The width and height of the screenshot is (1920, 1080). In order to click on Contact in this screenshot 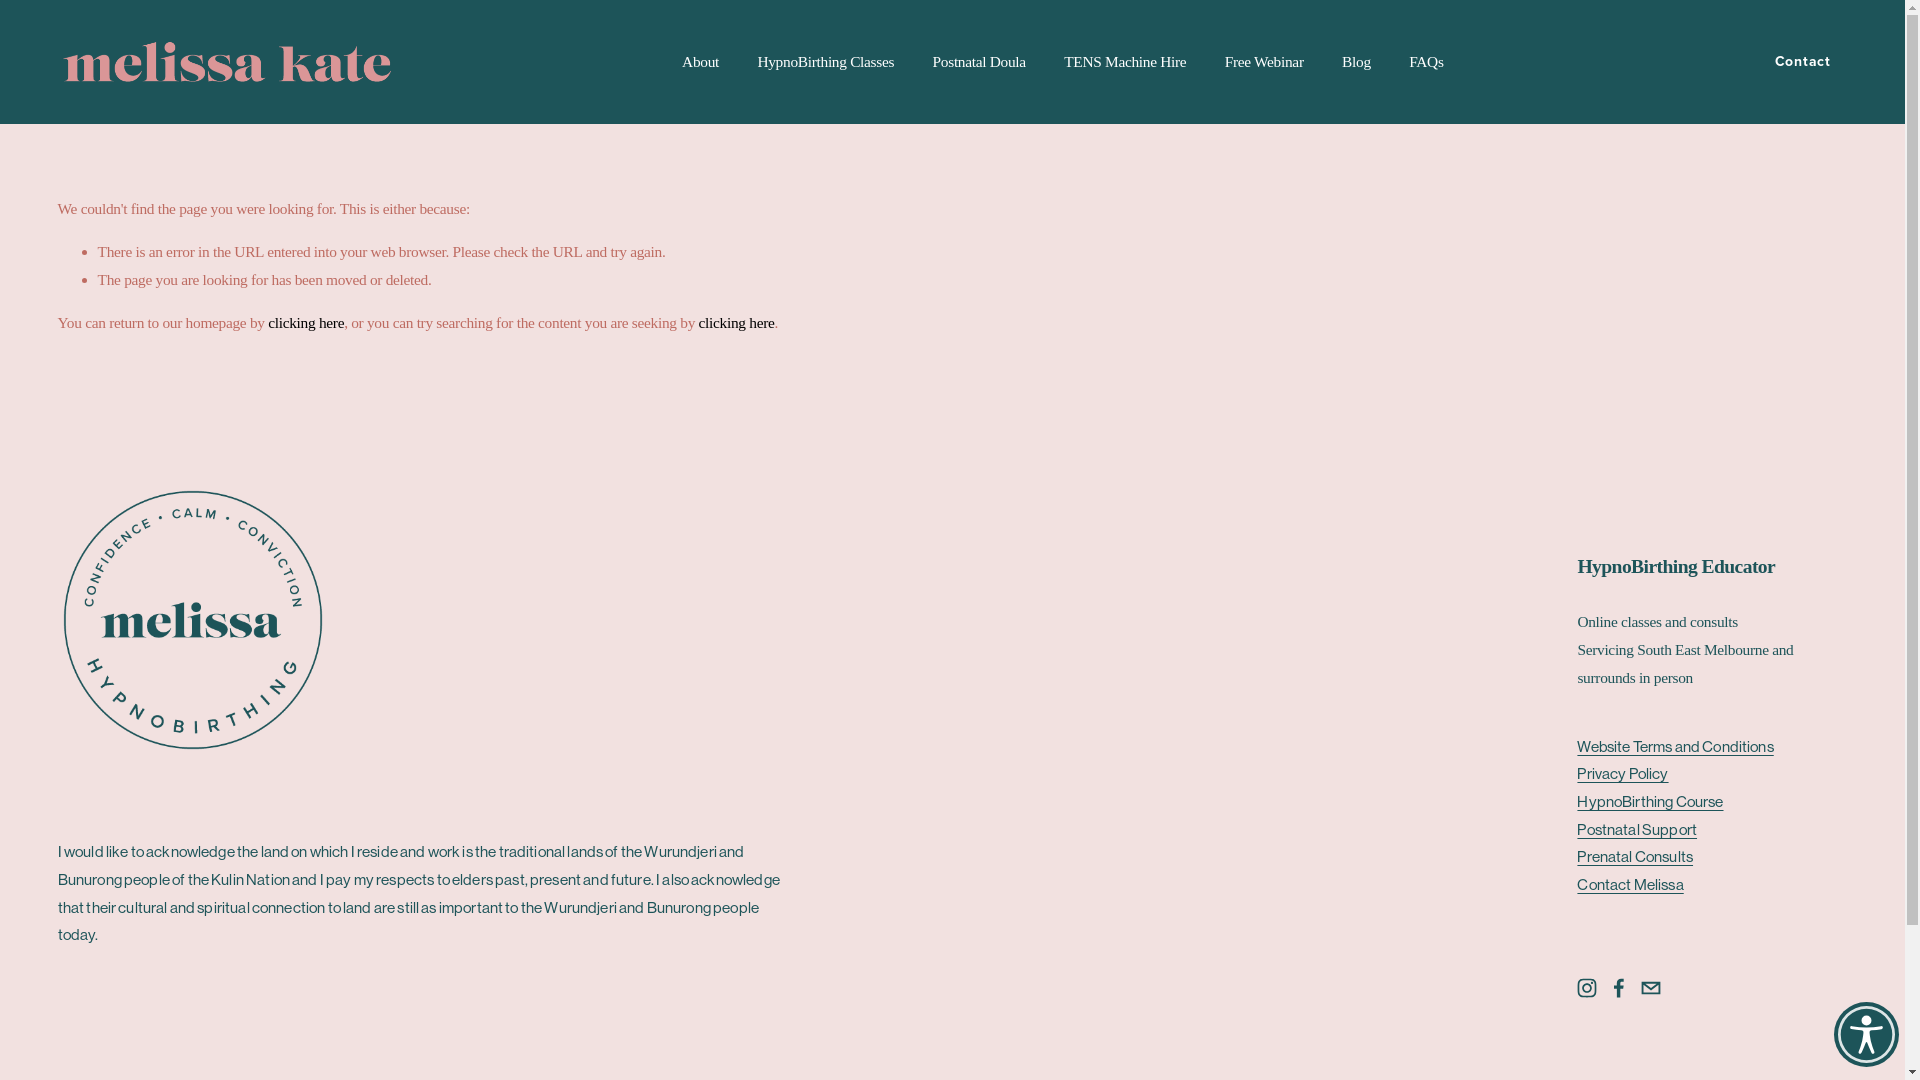, I will do `click(1803, 62)`.